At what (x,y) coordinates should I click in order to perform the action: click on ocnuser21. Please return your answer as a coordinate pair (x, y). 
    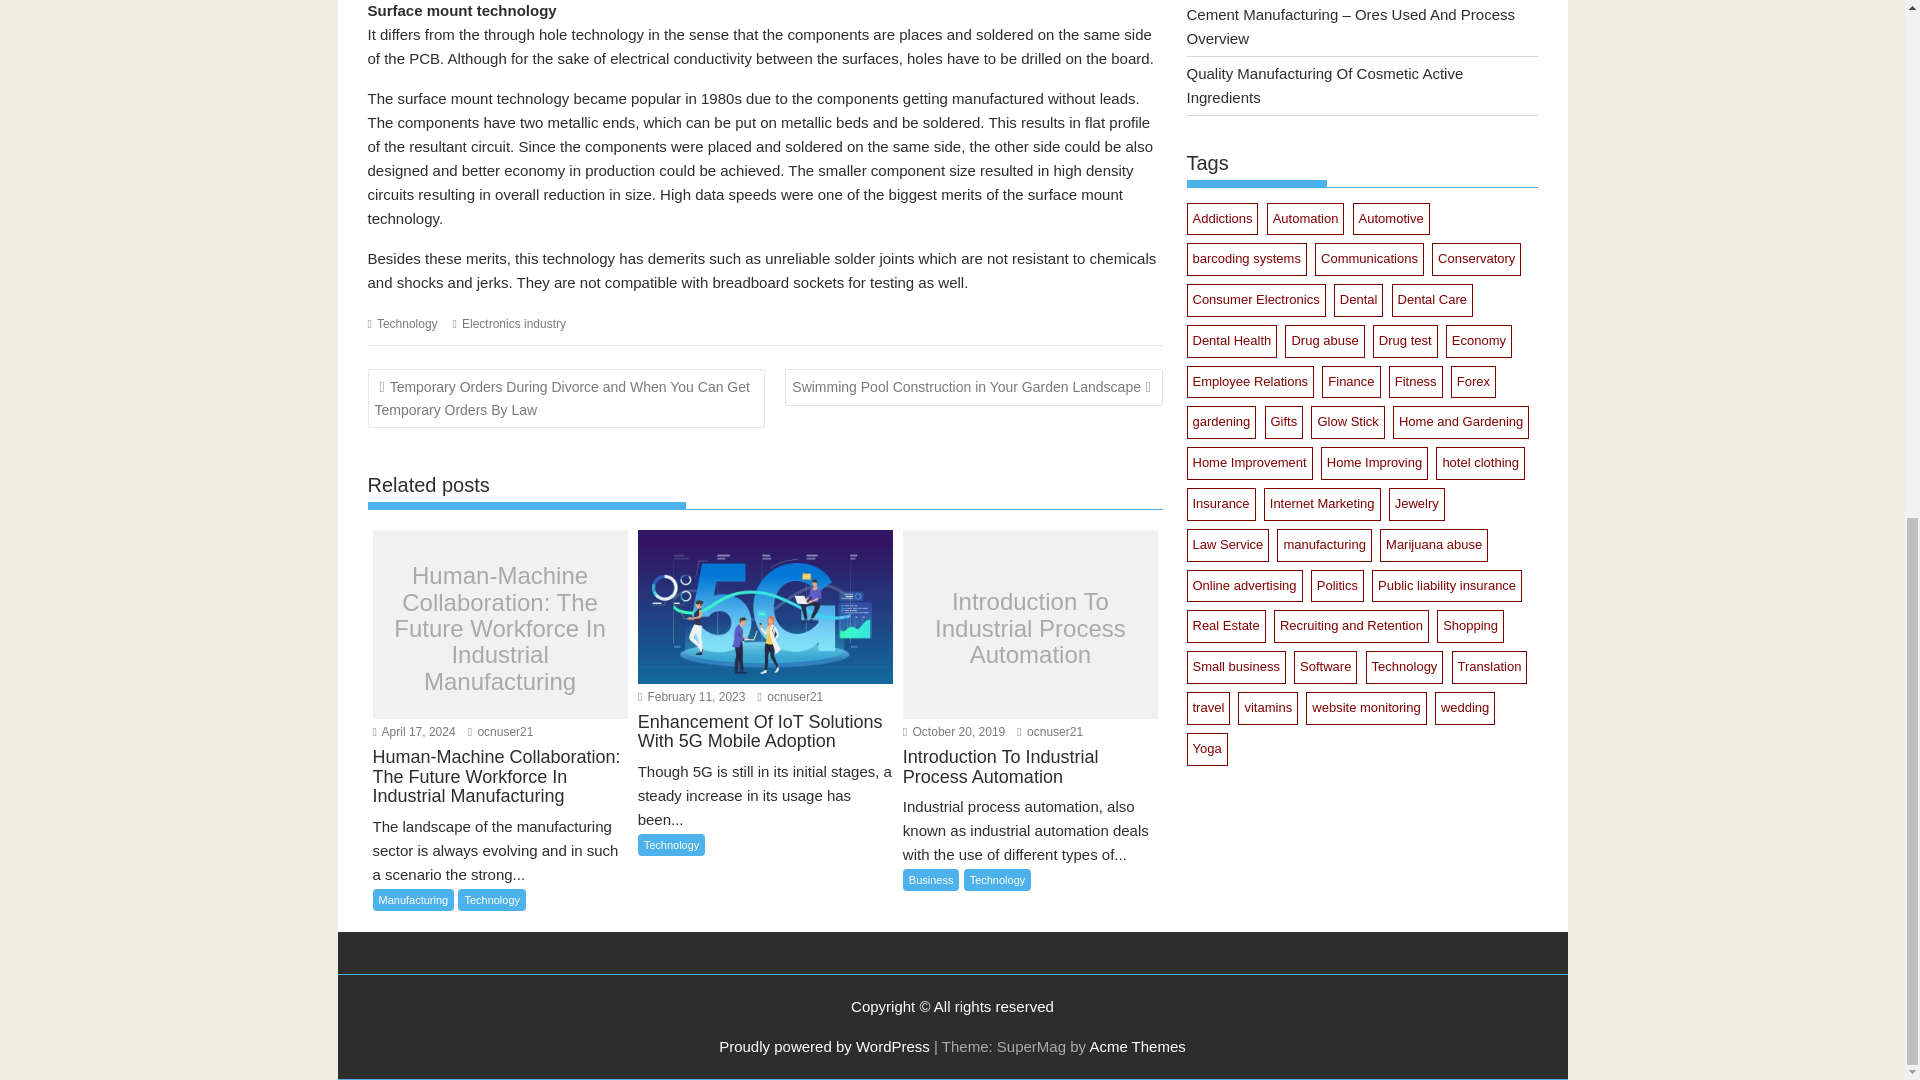
    Looking at the image, I should click on (500, 731).